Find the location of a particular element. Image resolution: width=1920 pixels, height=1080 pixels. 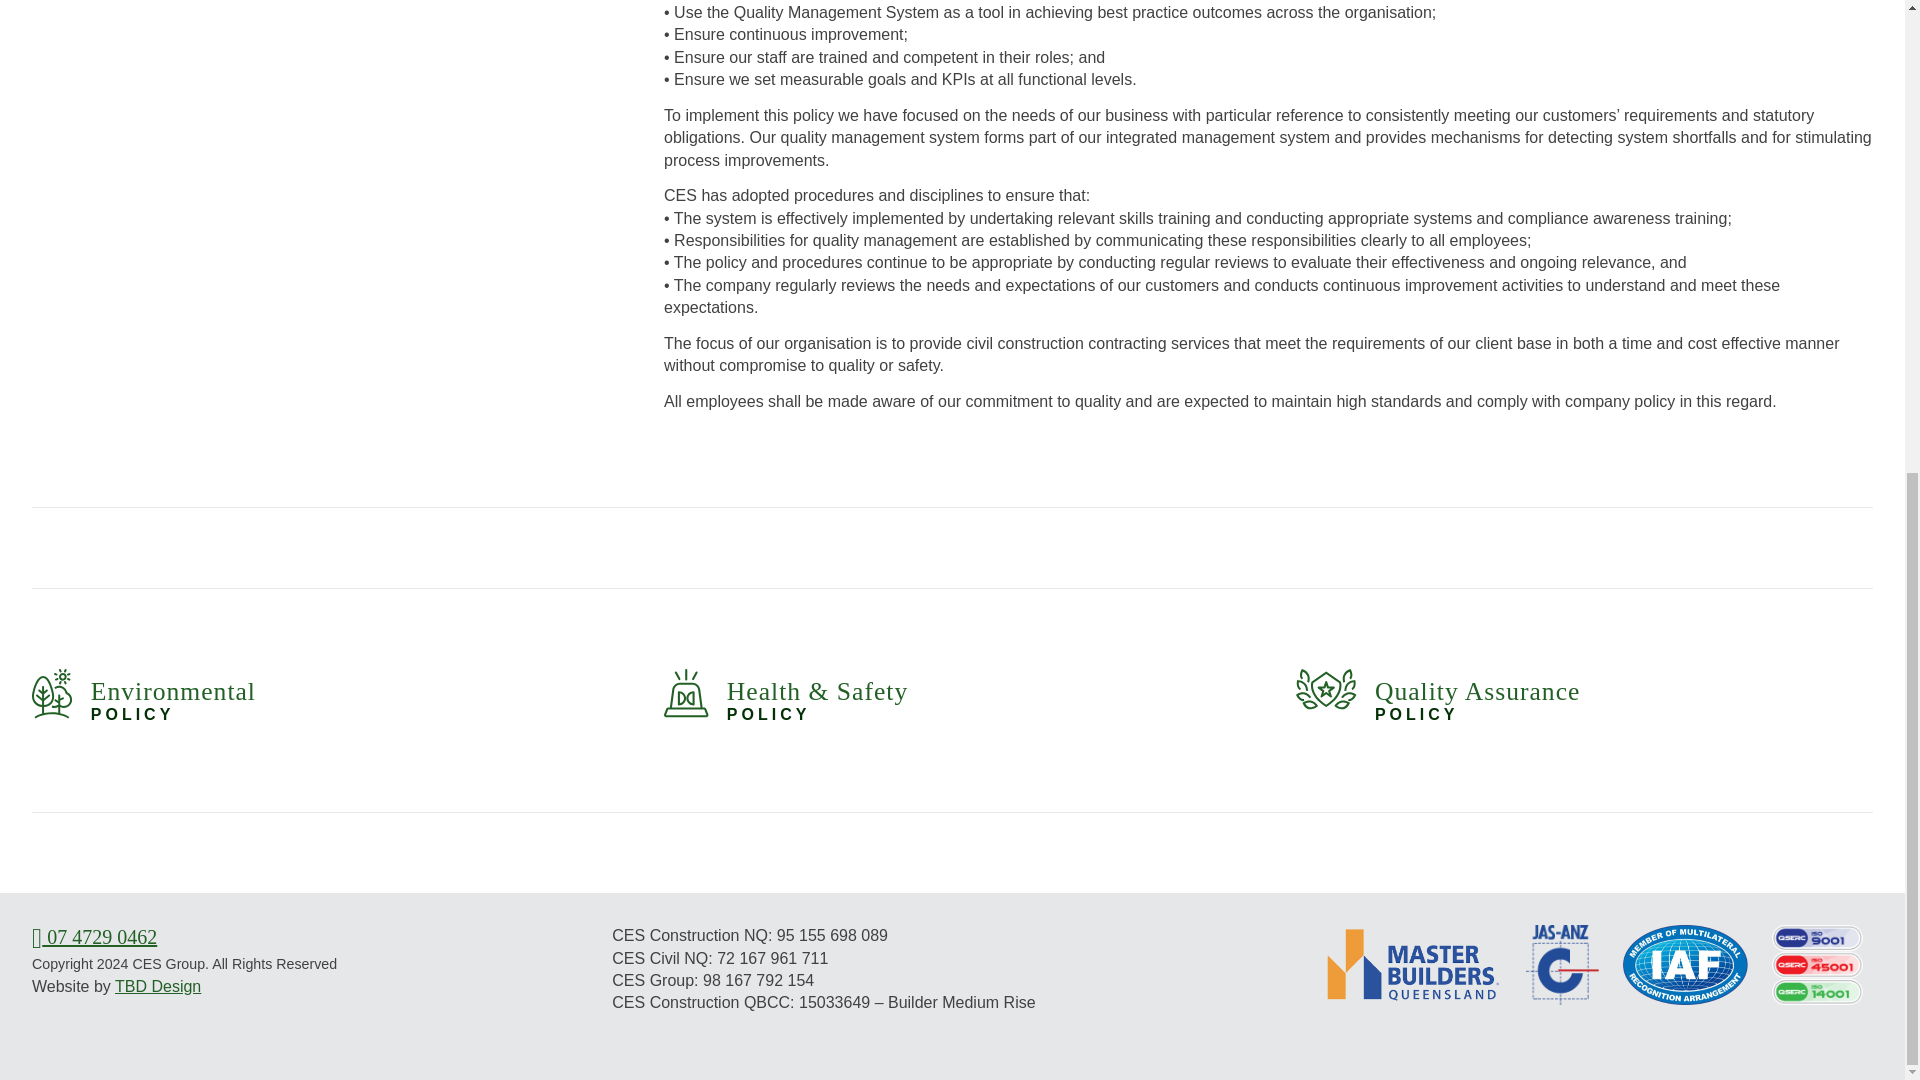

07 4729 0462 is located at coordinates (144, 700).